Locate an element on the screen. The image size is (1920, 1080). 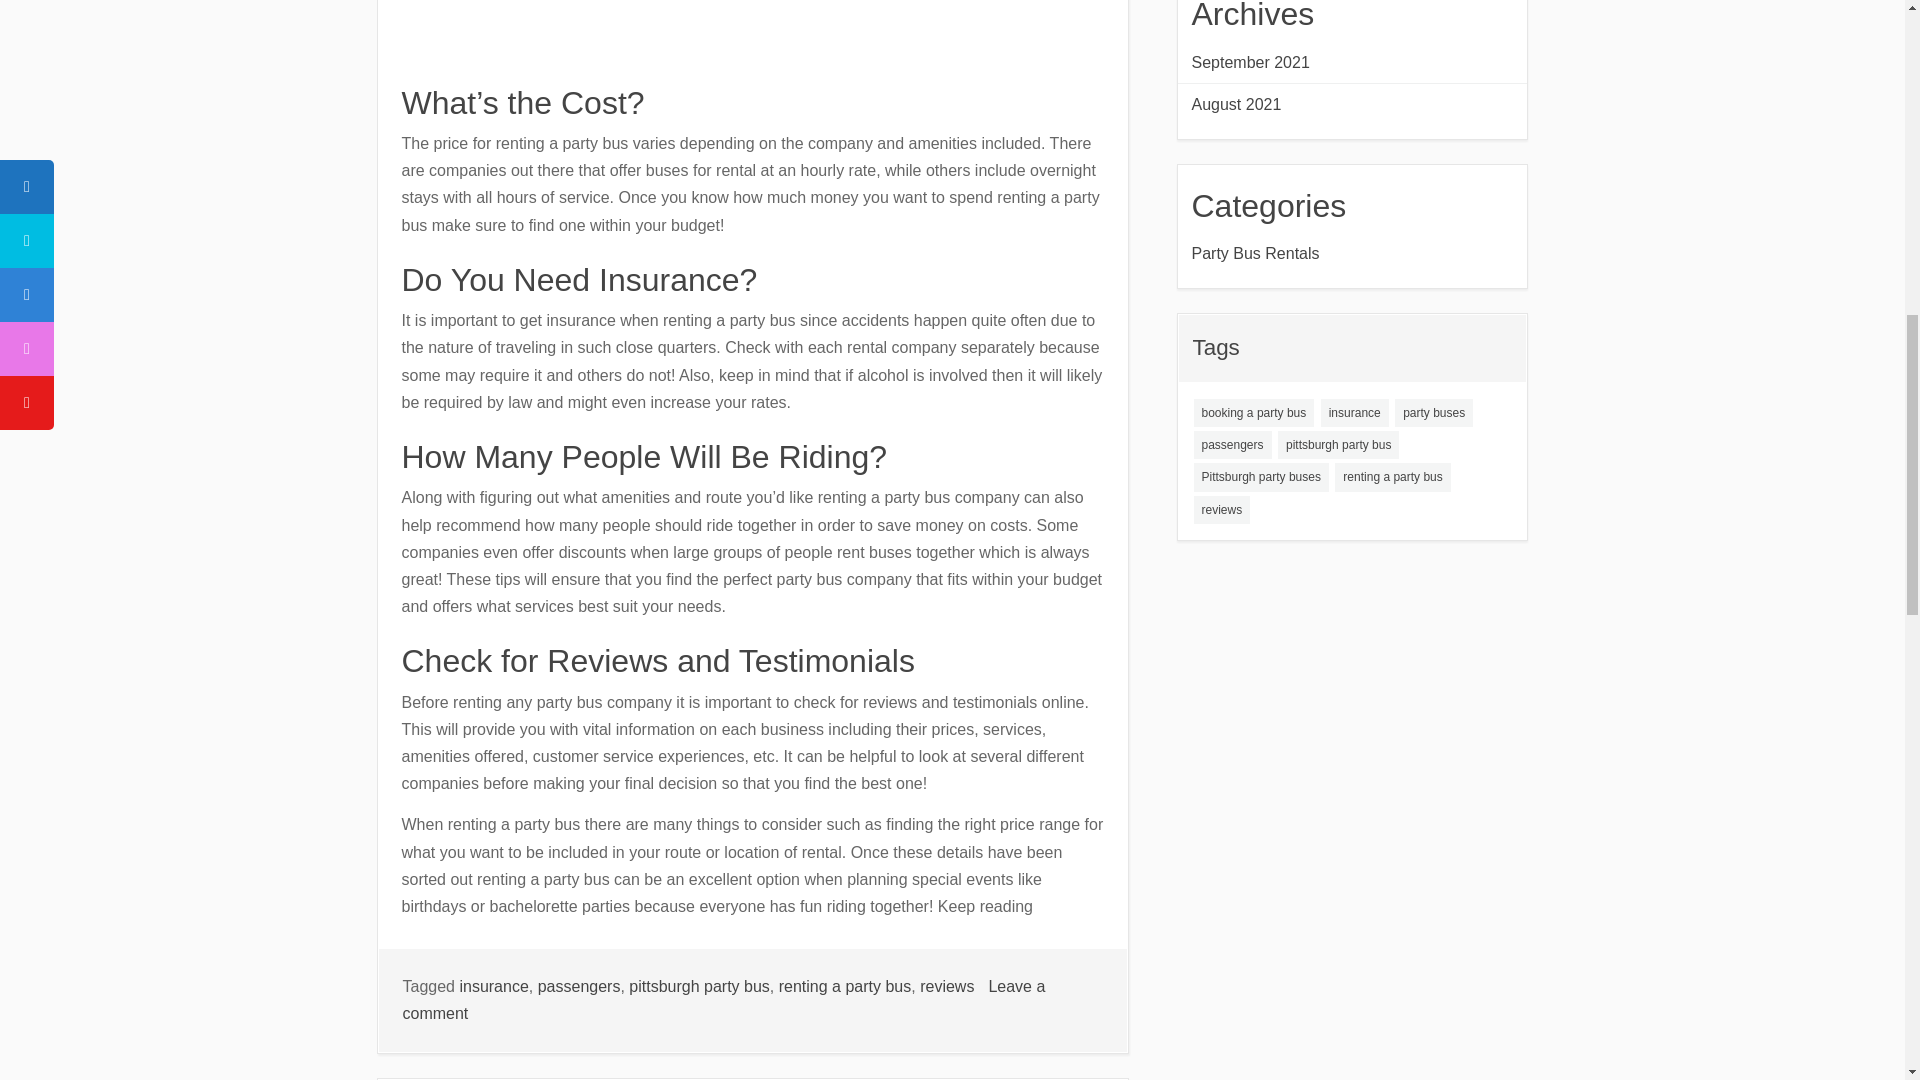
pittsburgh party bus is located at coordinates (699, 986).